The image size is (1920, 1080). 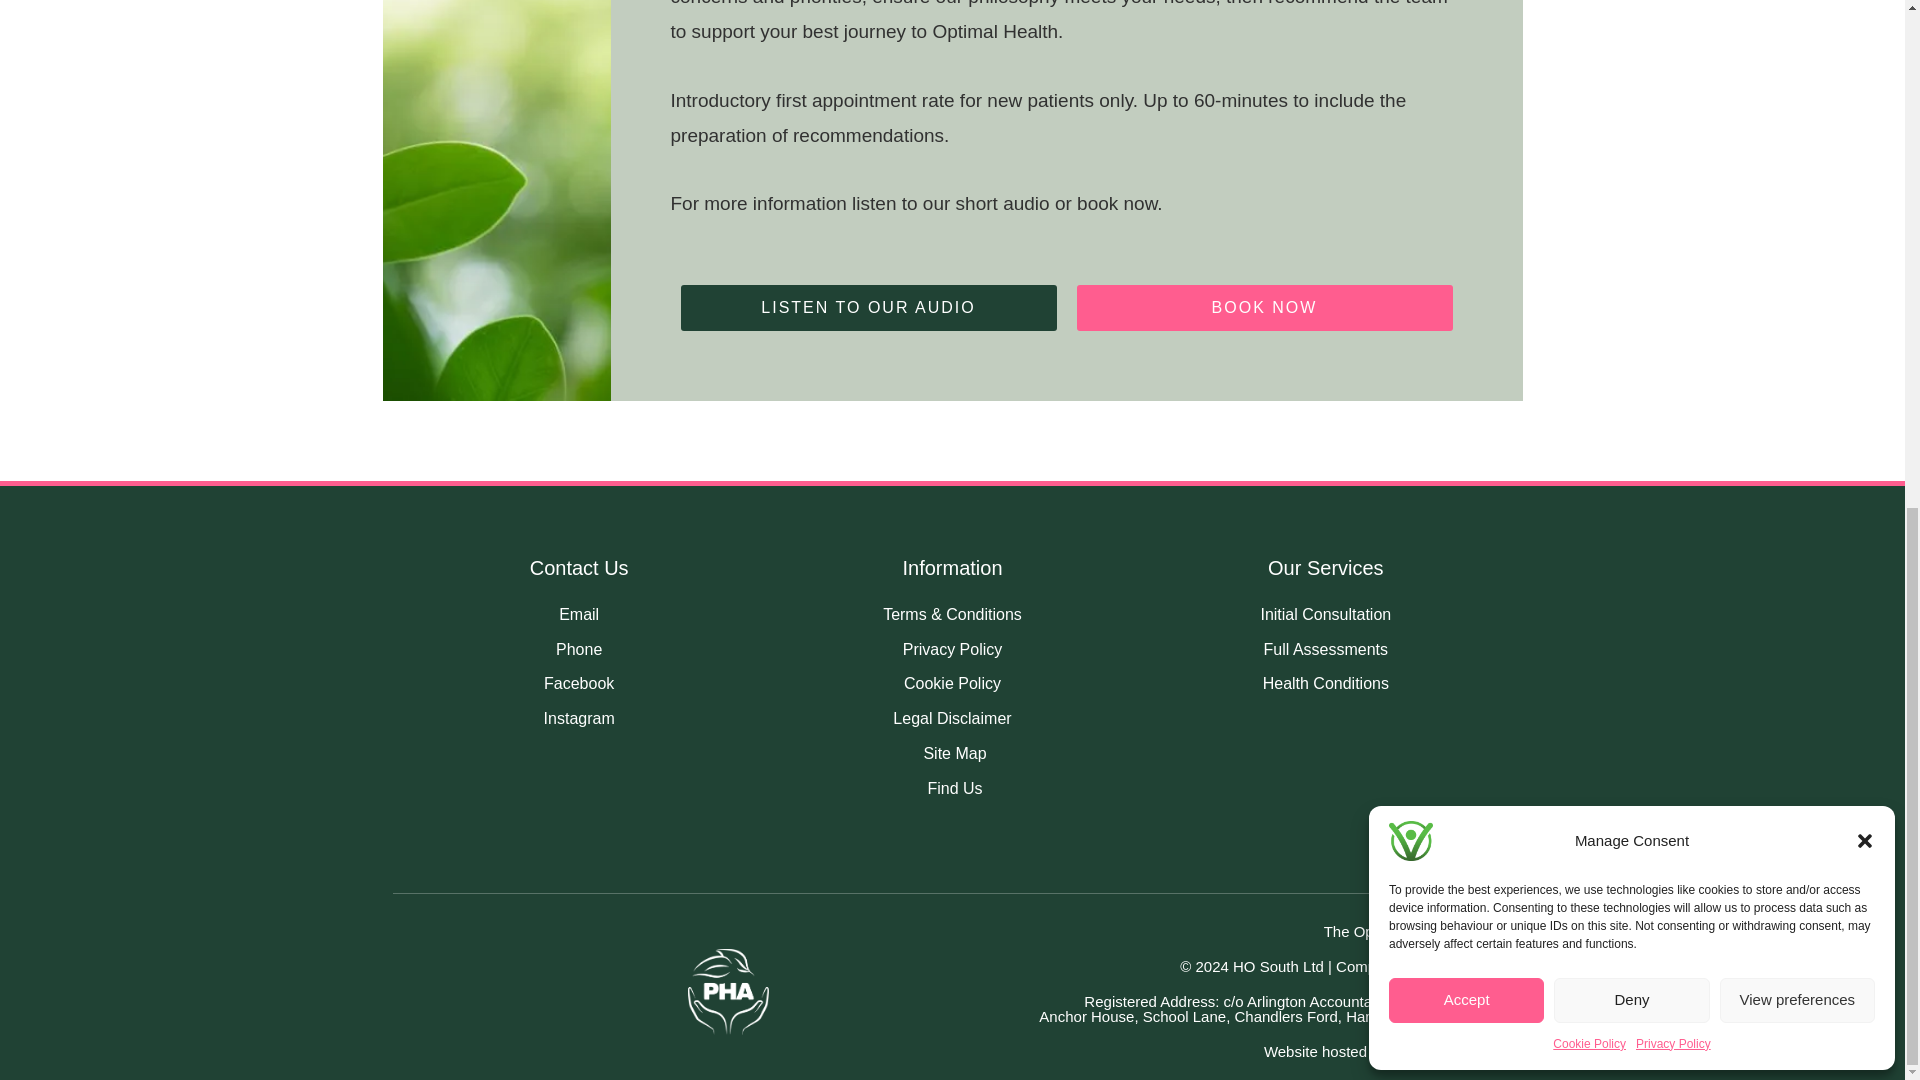 I want to click on Accept, so click(x=1466, y=44).